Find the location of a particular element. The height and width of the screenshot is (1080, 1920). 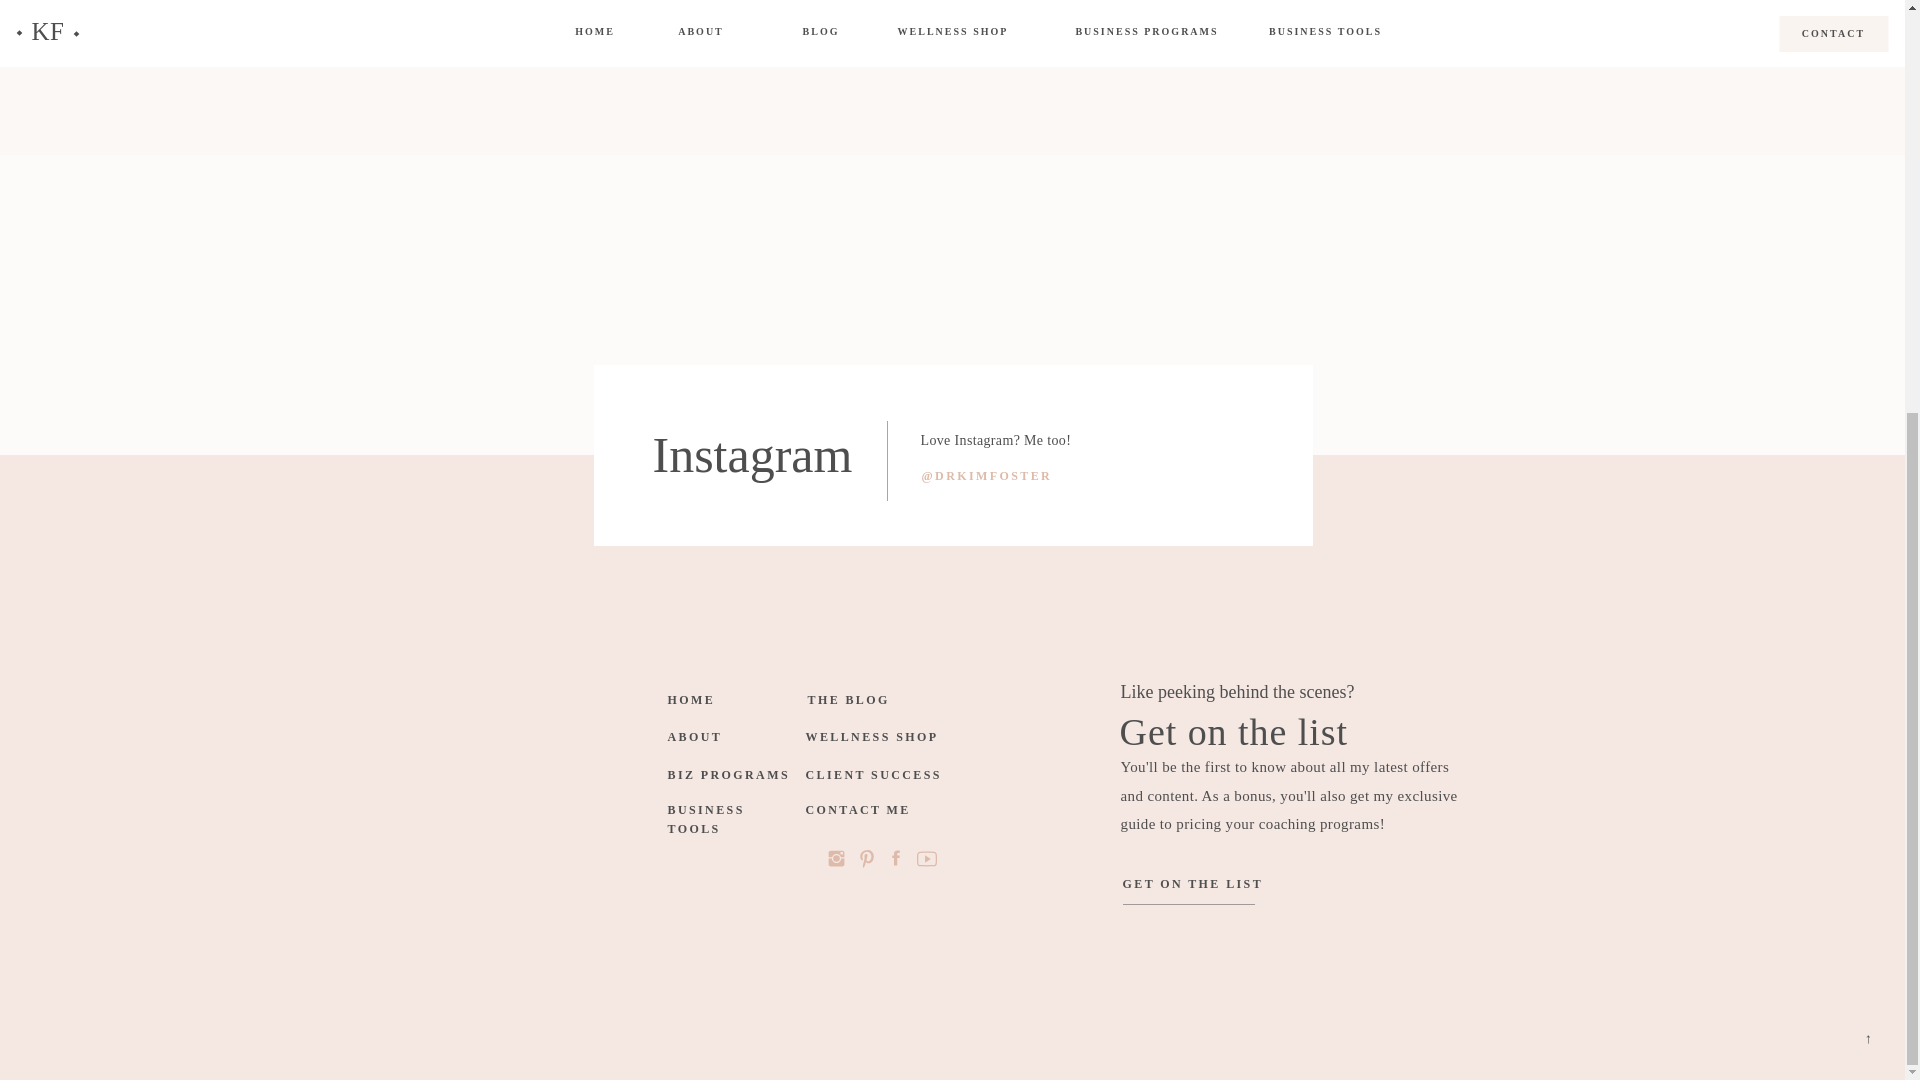

CONTACT ME is located at coordinates (881, 812).